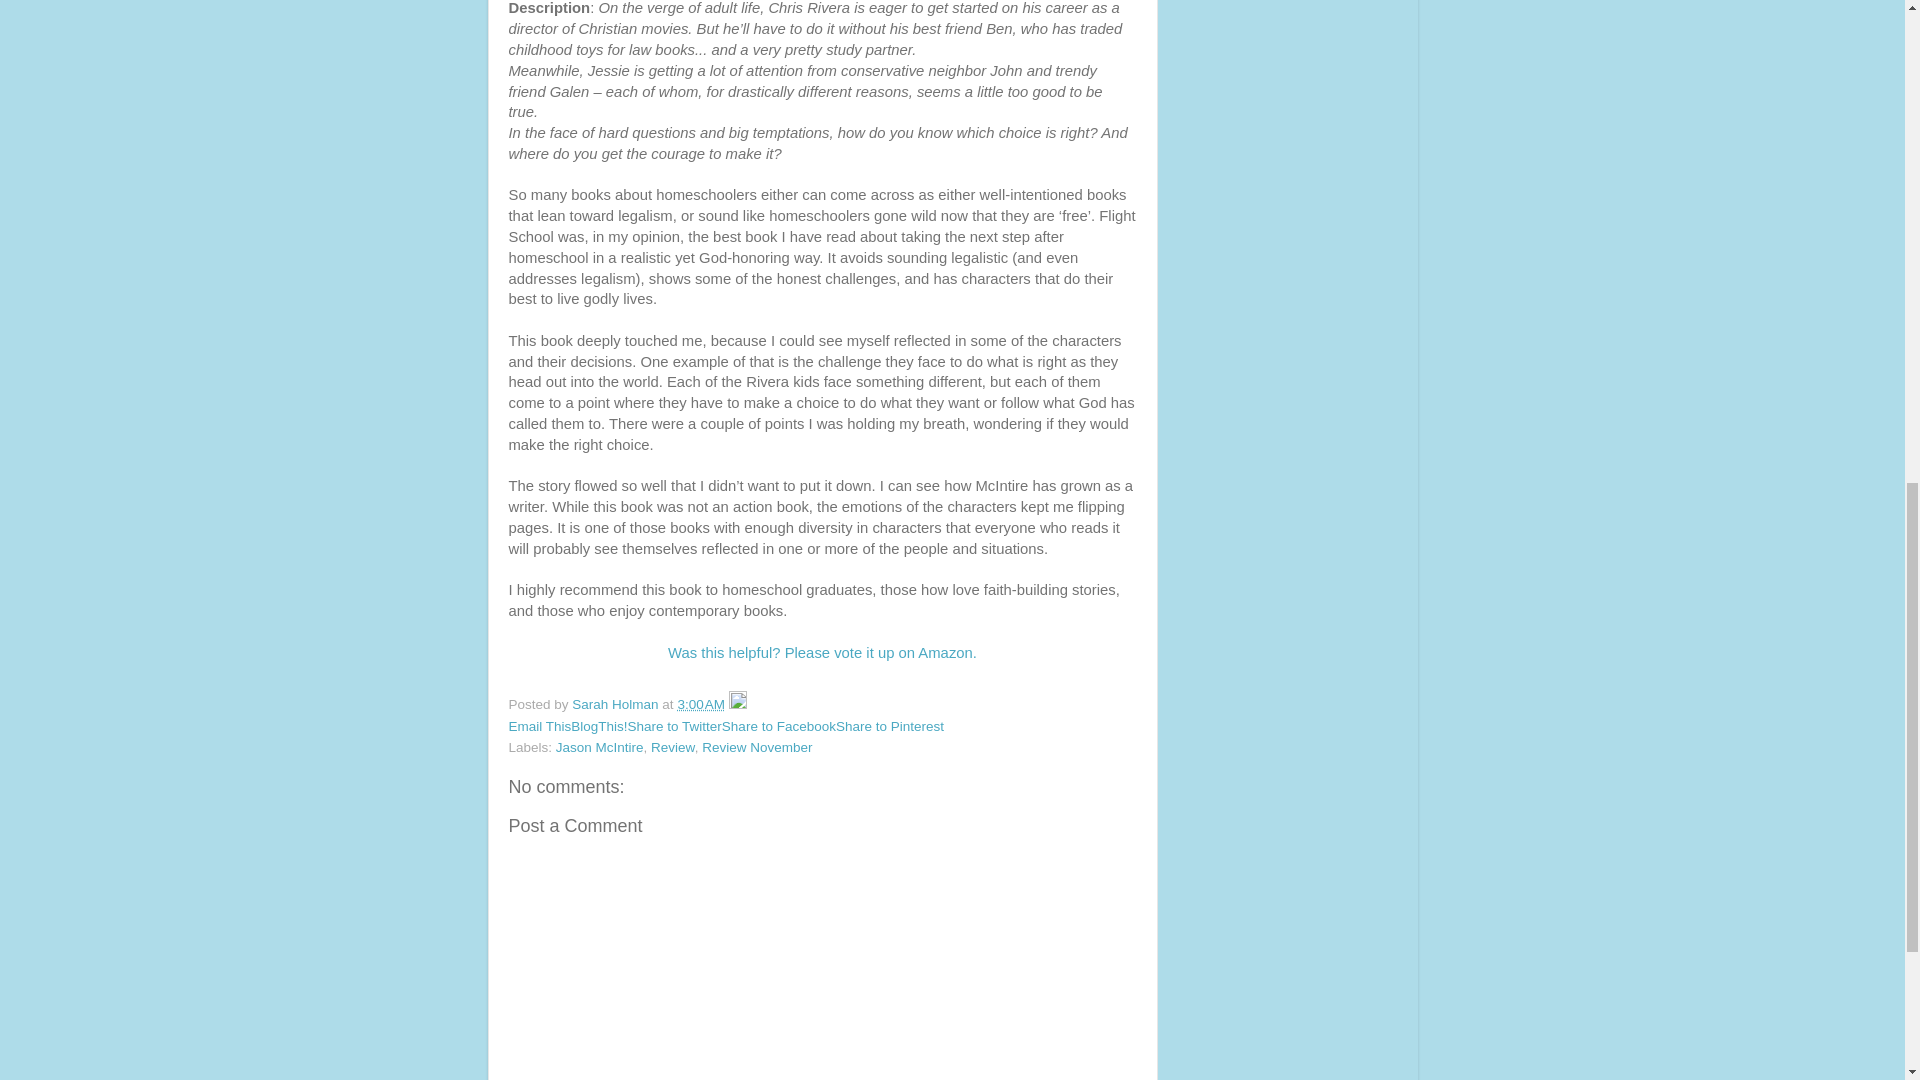 This screenshot has height=1080, width=1920. I want to click on author profile, so click(617, 704).